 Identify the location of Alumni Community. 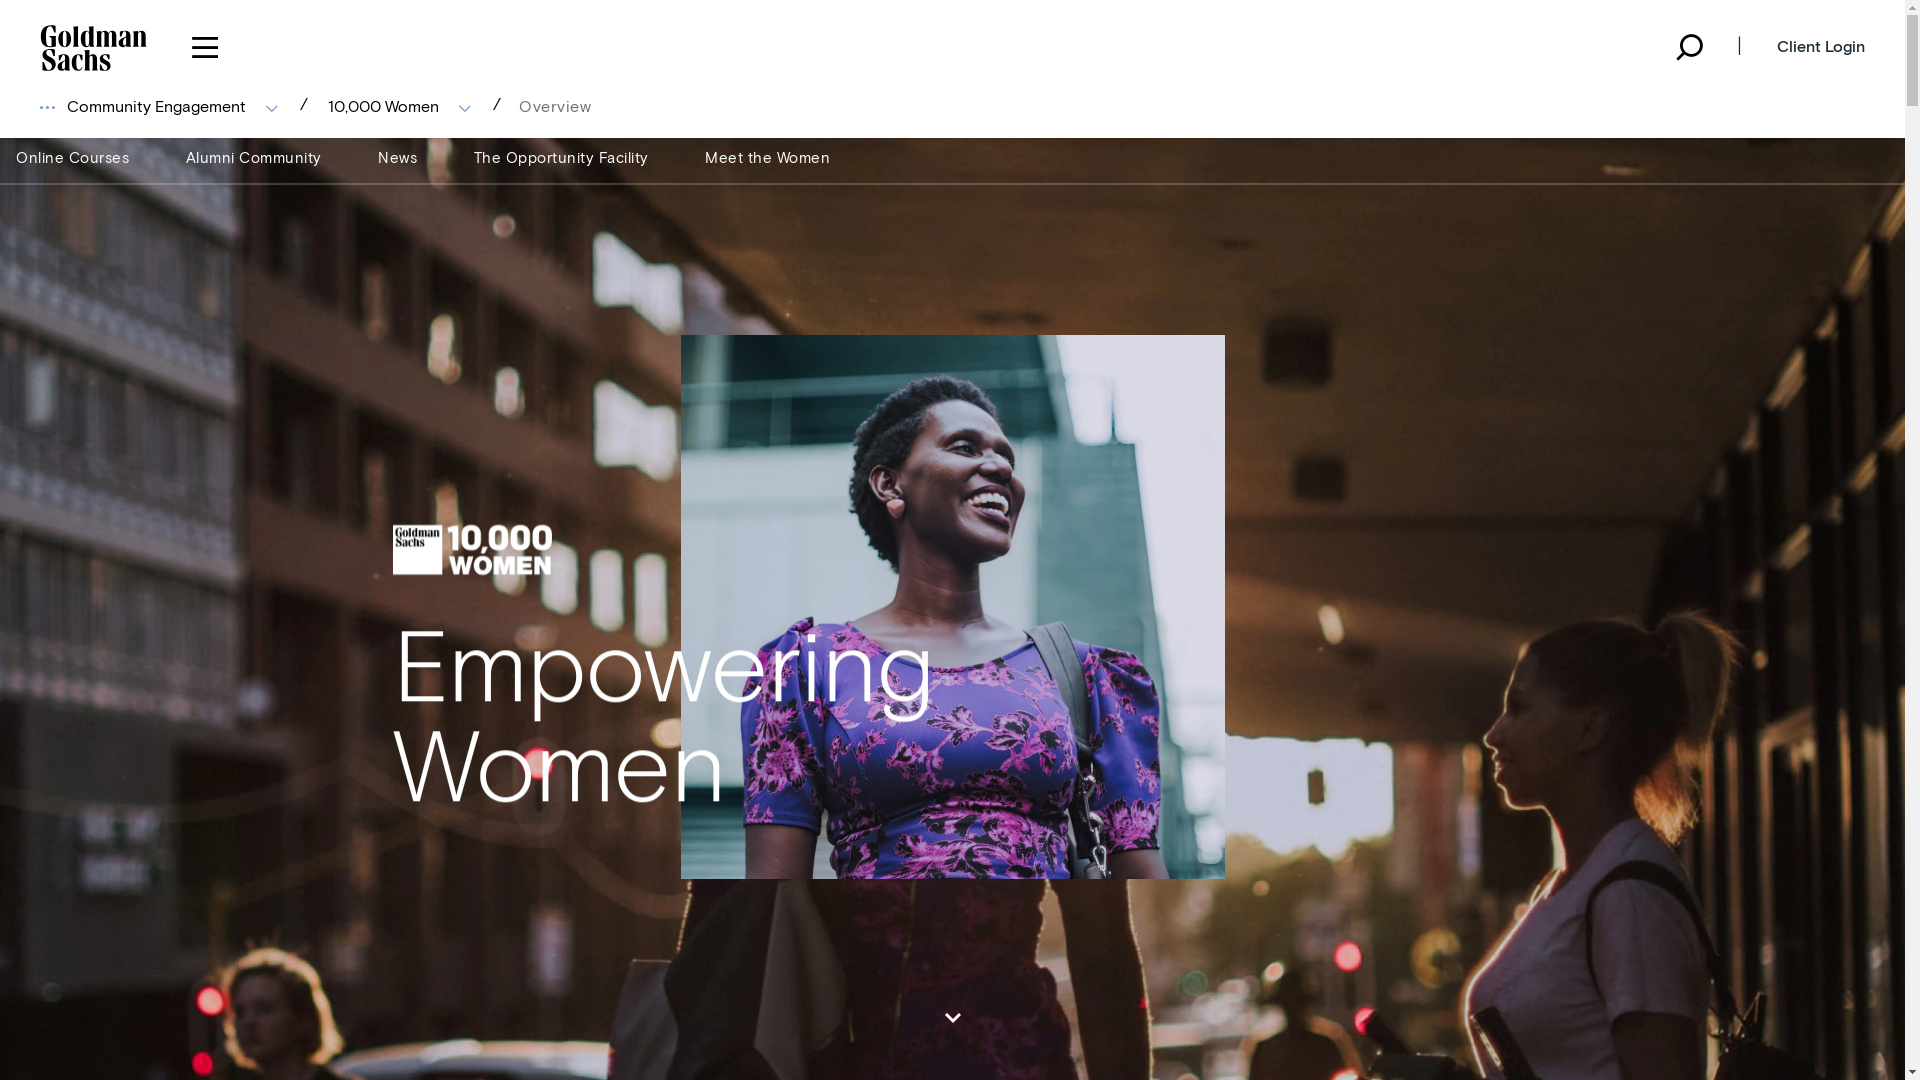
(254, 158).